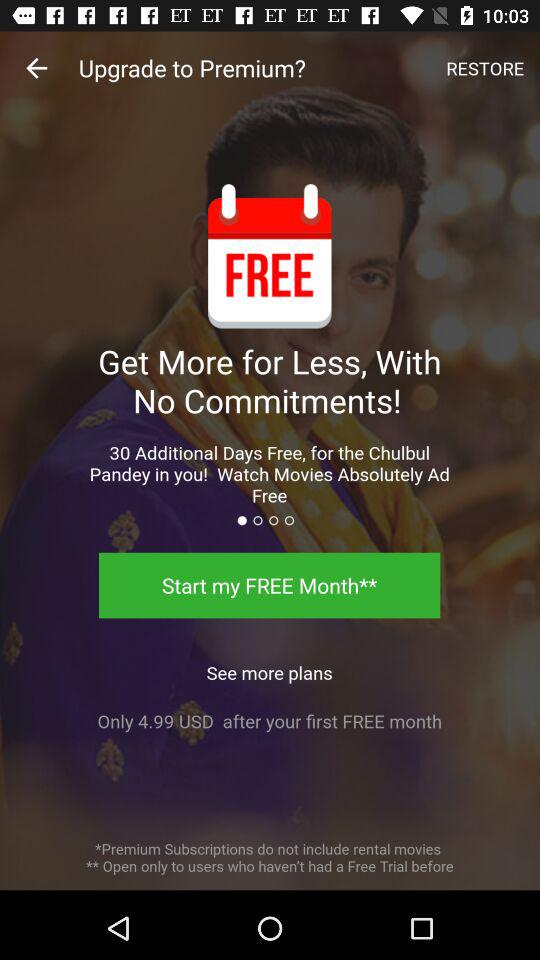  I want to click on click the icon above the only 4 99, so click(269, 667).